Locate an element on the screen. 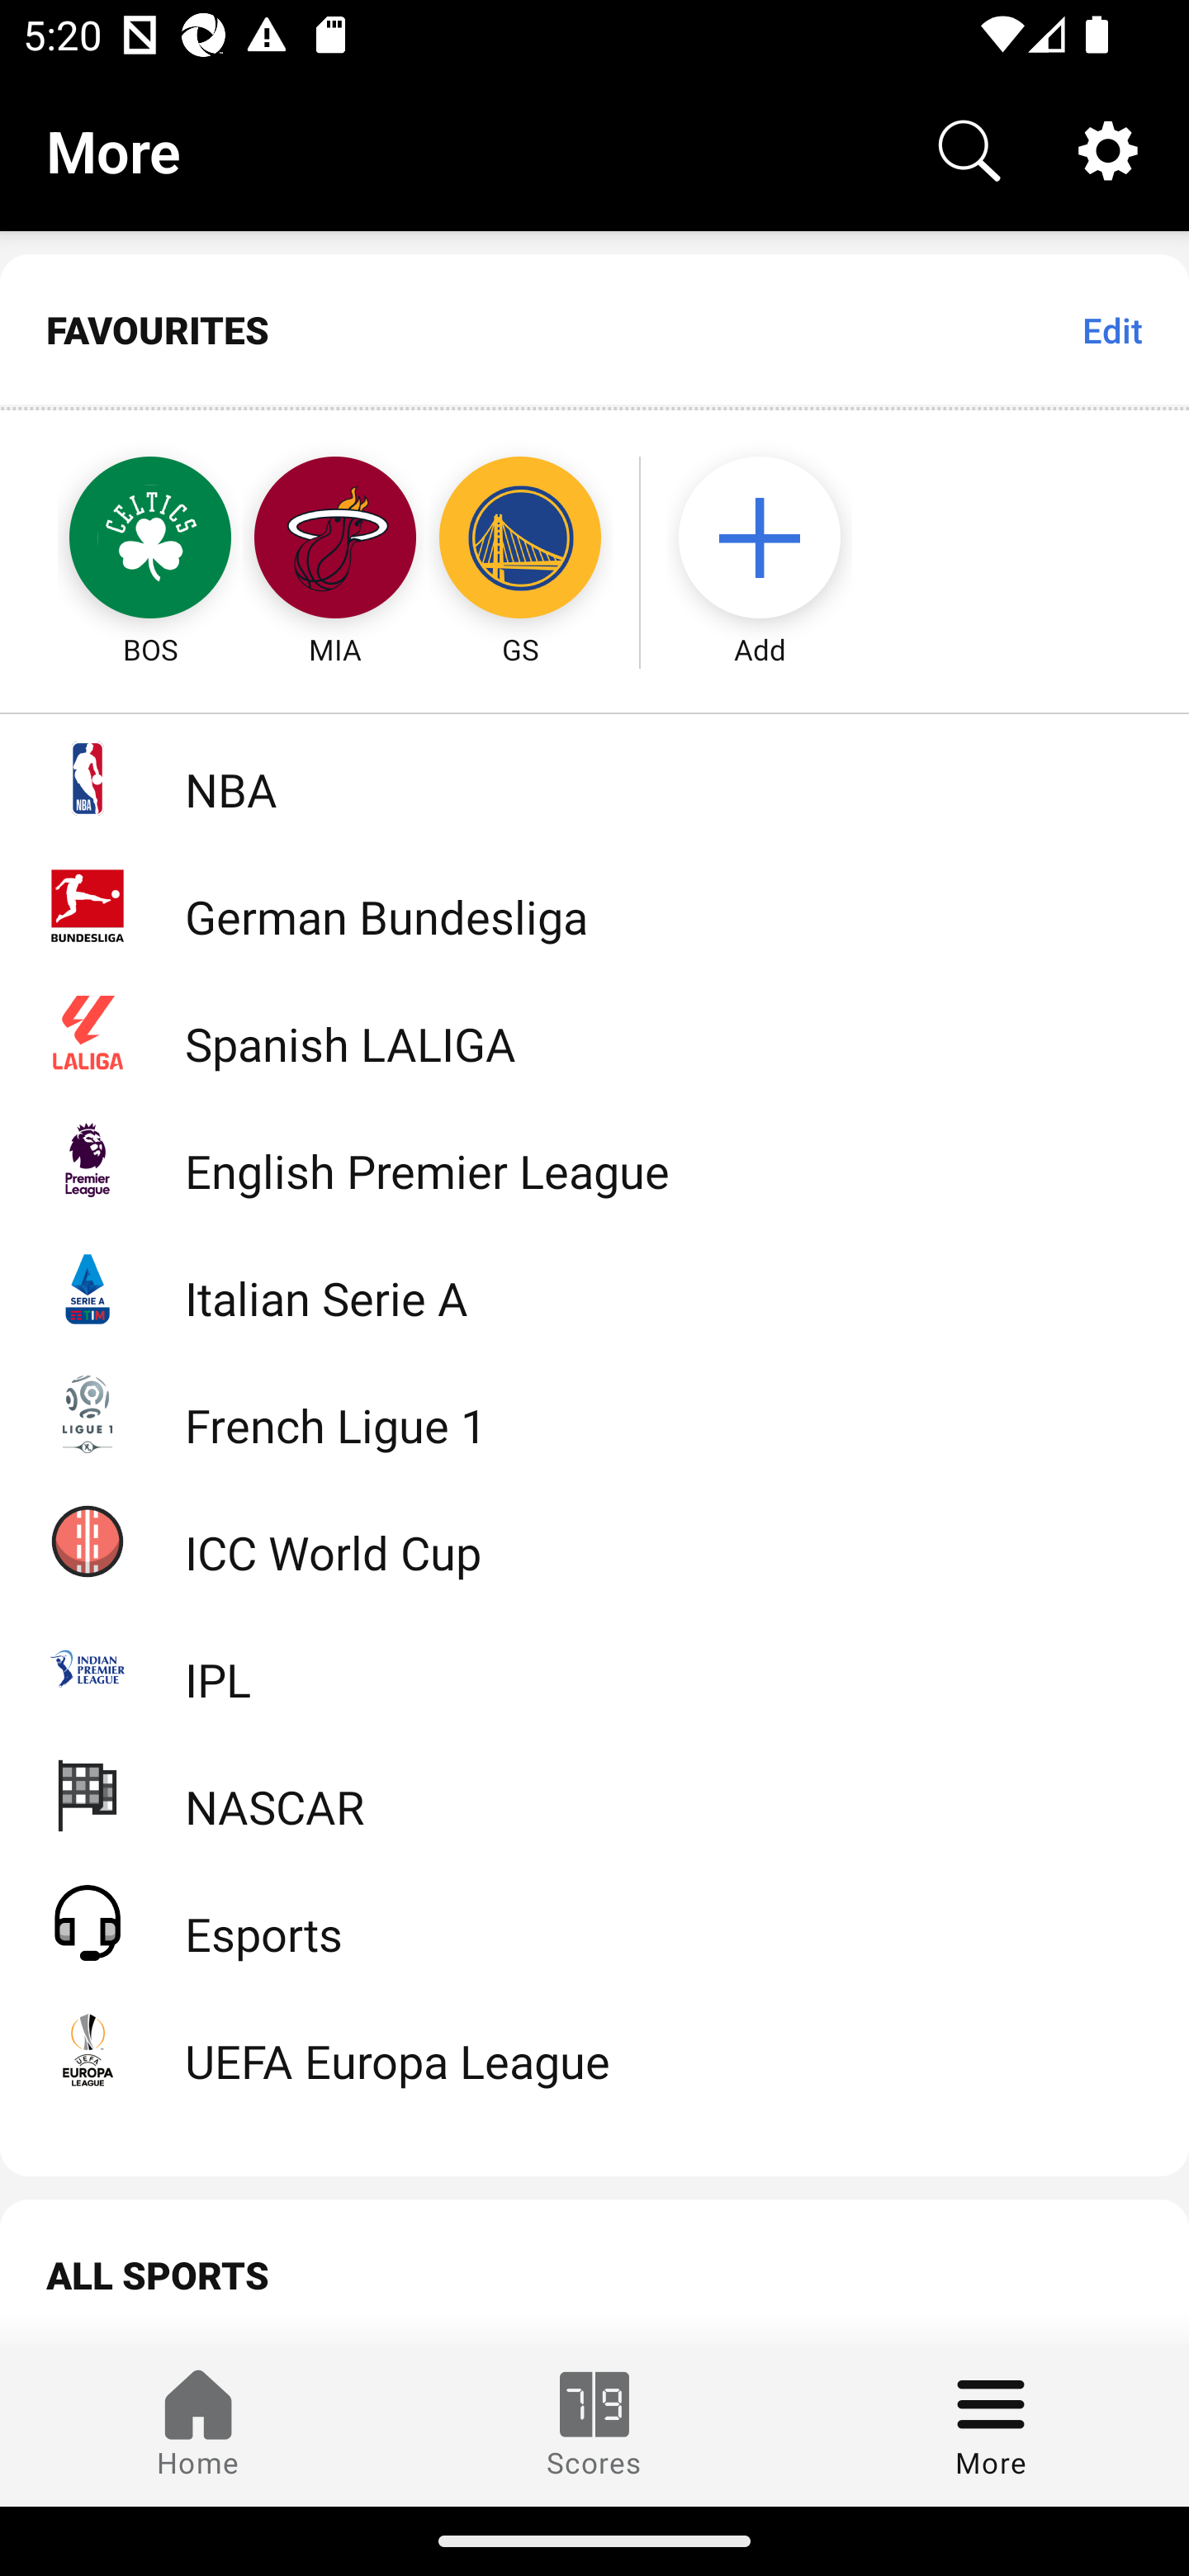  Spanish LALIGA is located at coordinates (594, 1032).